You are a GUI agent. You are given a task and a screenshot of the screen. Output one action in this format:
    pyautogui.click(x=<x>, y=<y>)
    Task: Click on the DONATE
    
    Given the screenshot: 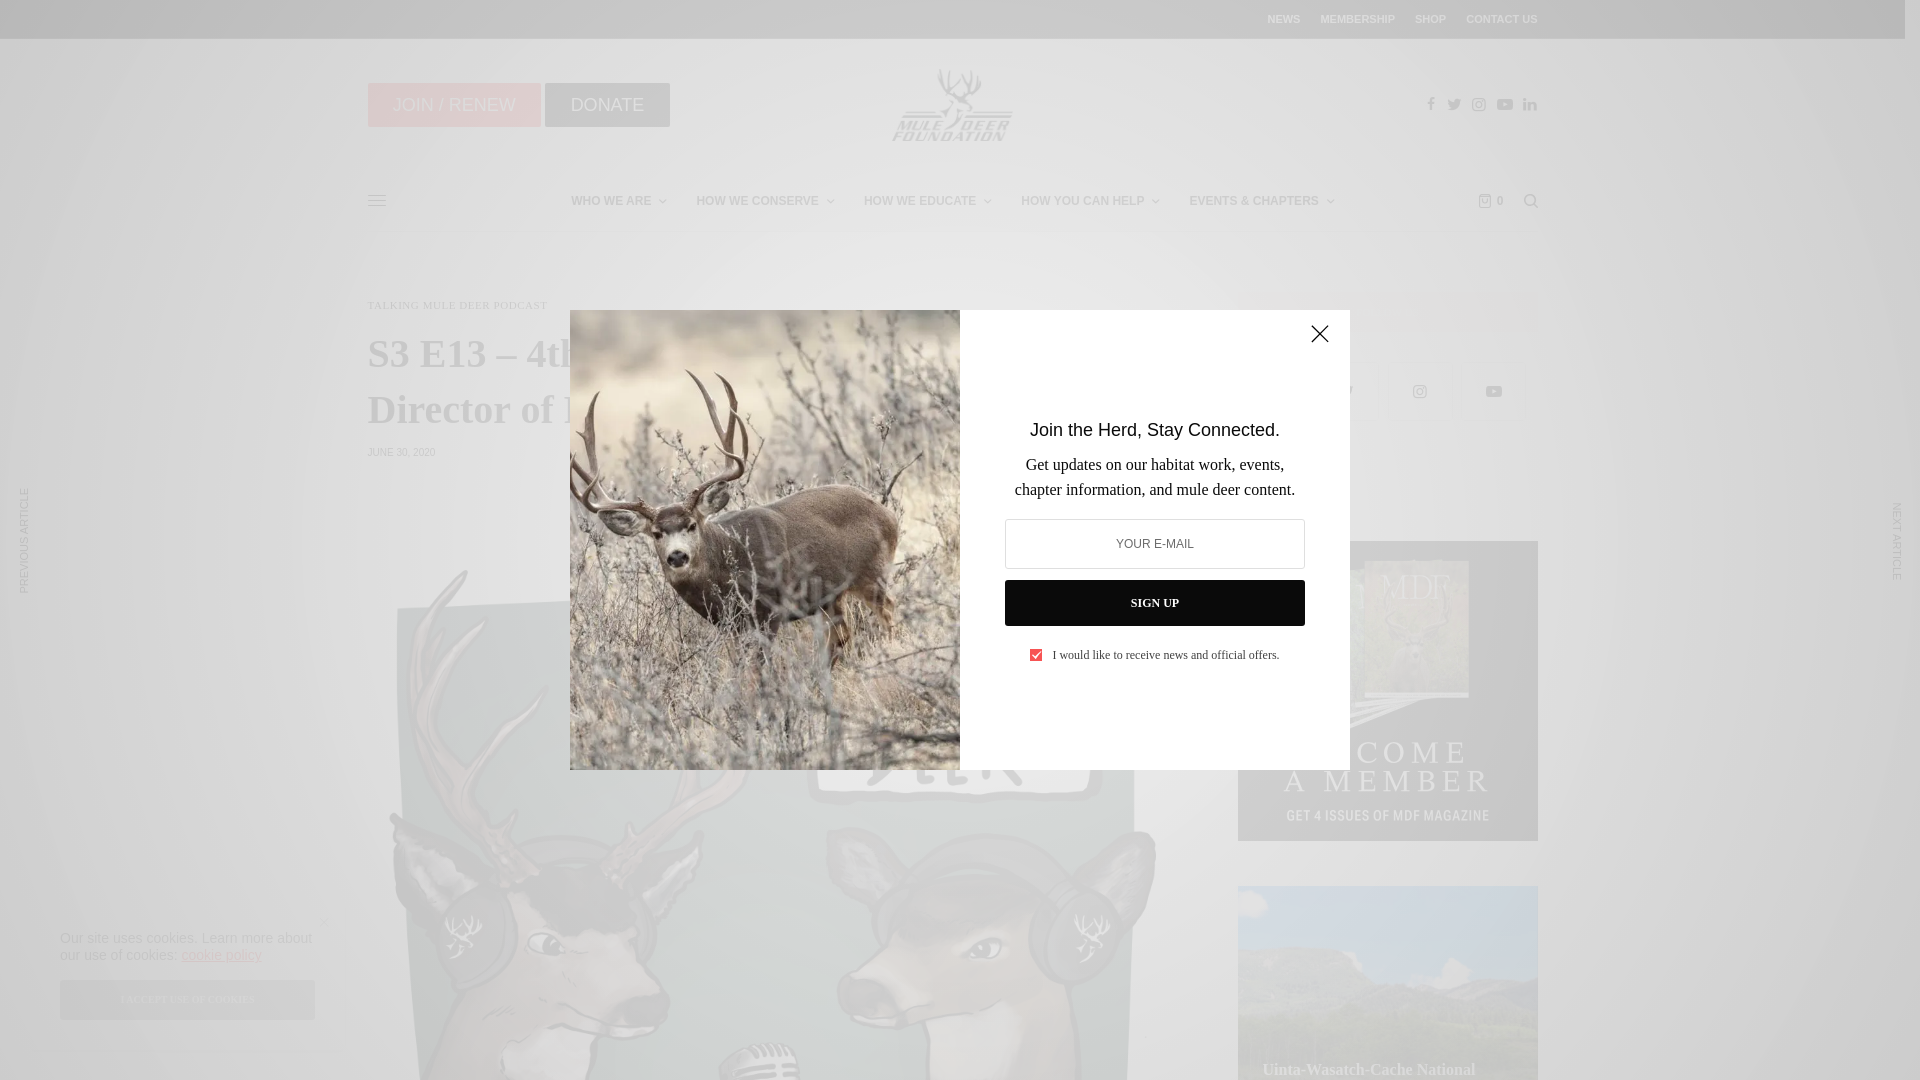 What is the action you would take?
    pyautogui.click(x=606, y=105)
    